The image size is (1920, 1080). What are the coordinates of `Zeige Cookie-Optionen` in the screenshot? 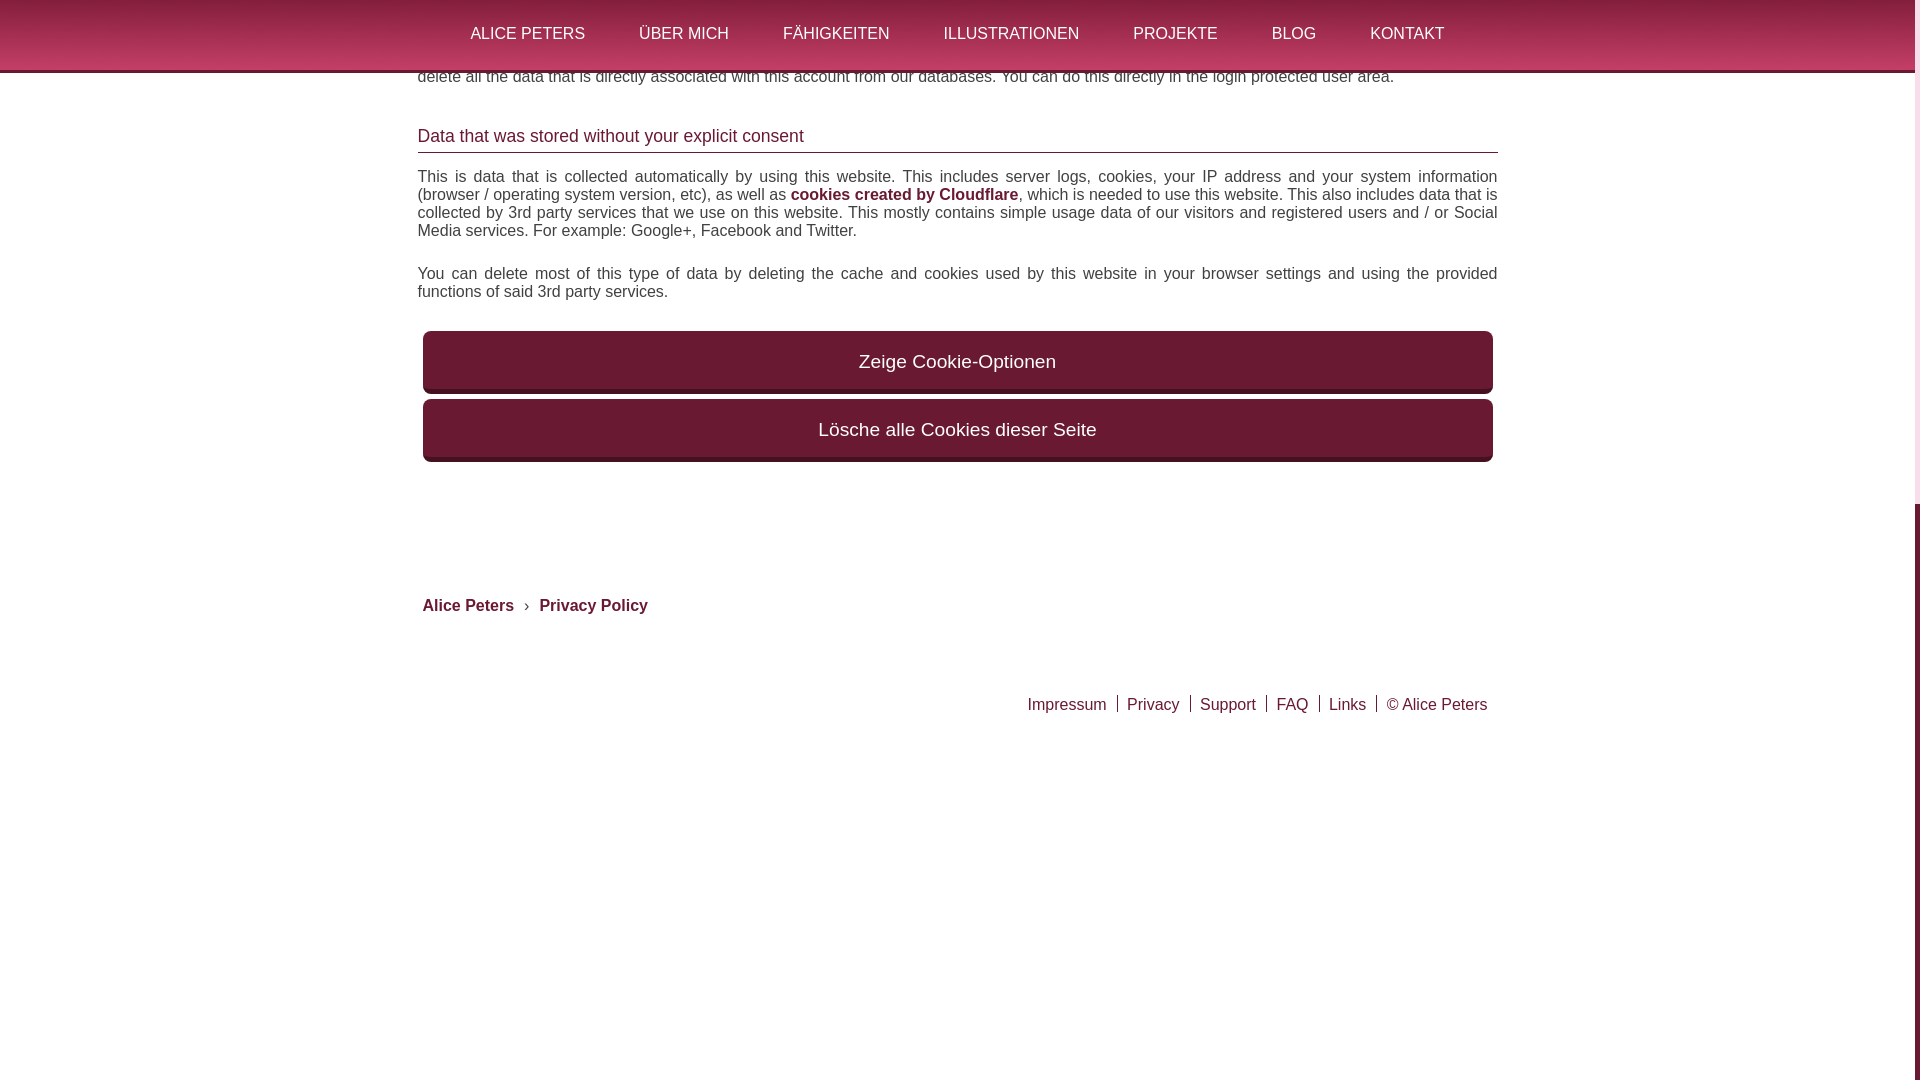 It's located at (956, 362).